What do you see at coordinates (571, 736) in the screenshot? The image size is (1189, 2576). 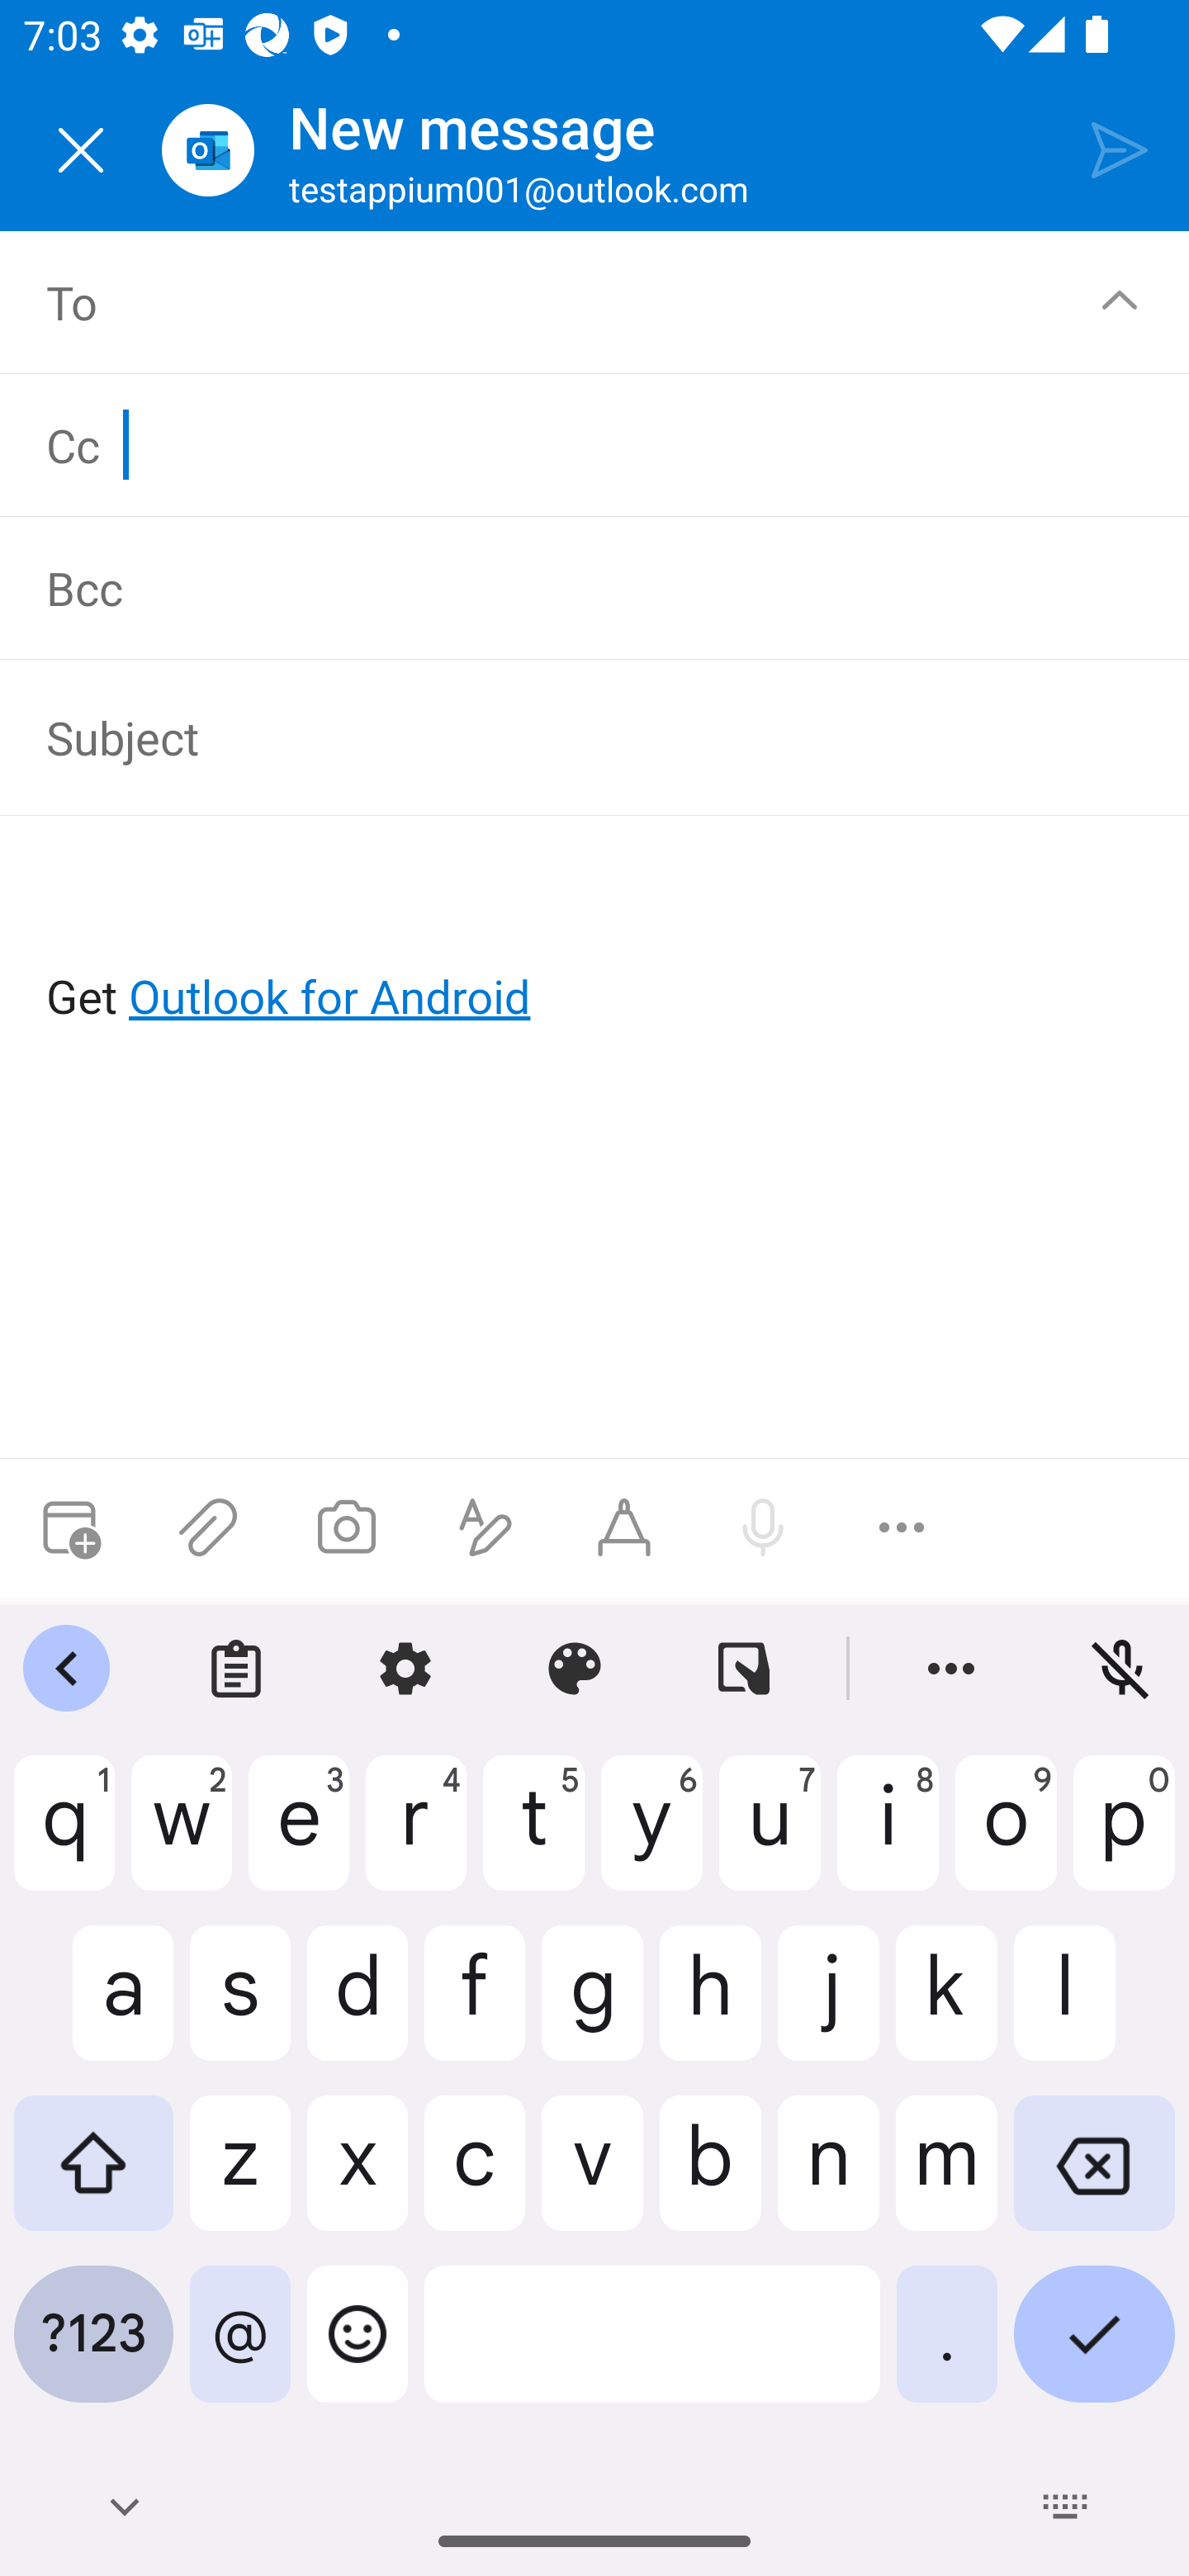 I see `Subject` at bounding box center [571, 736].